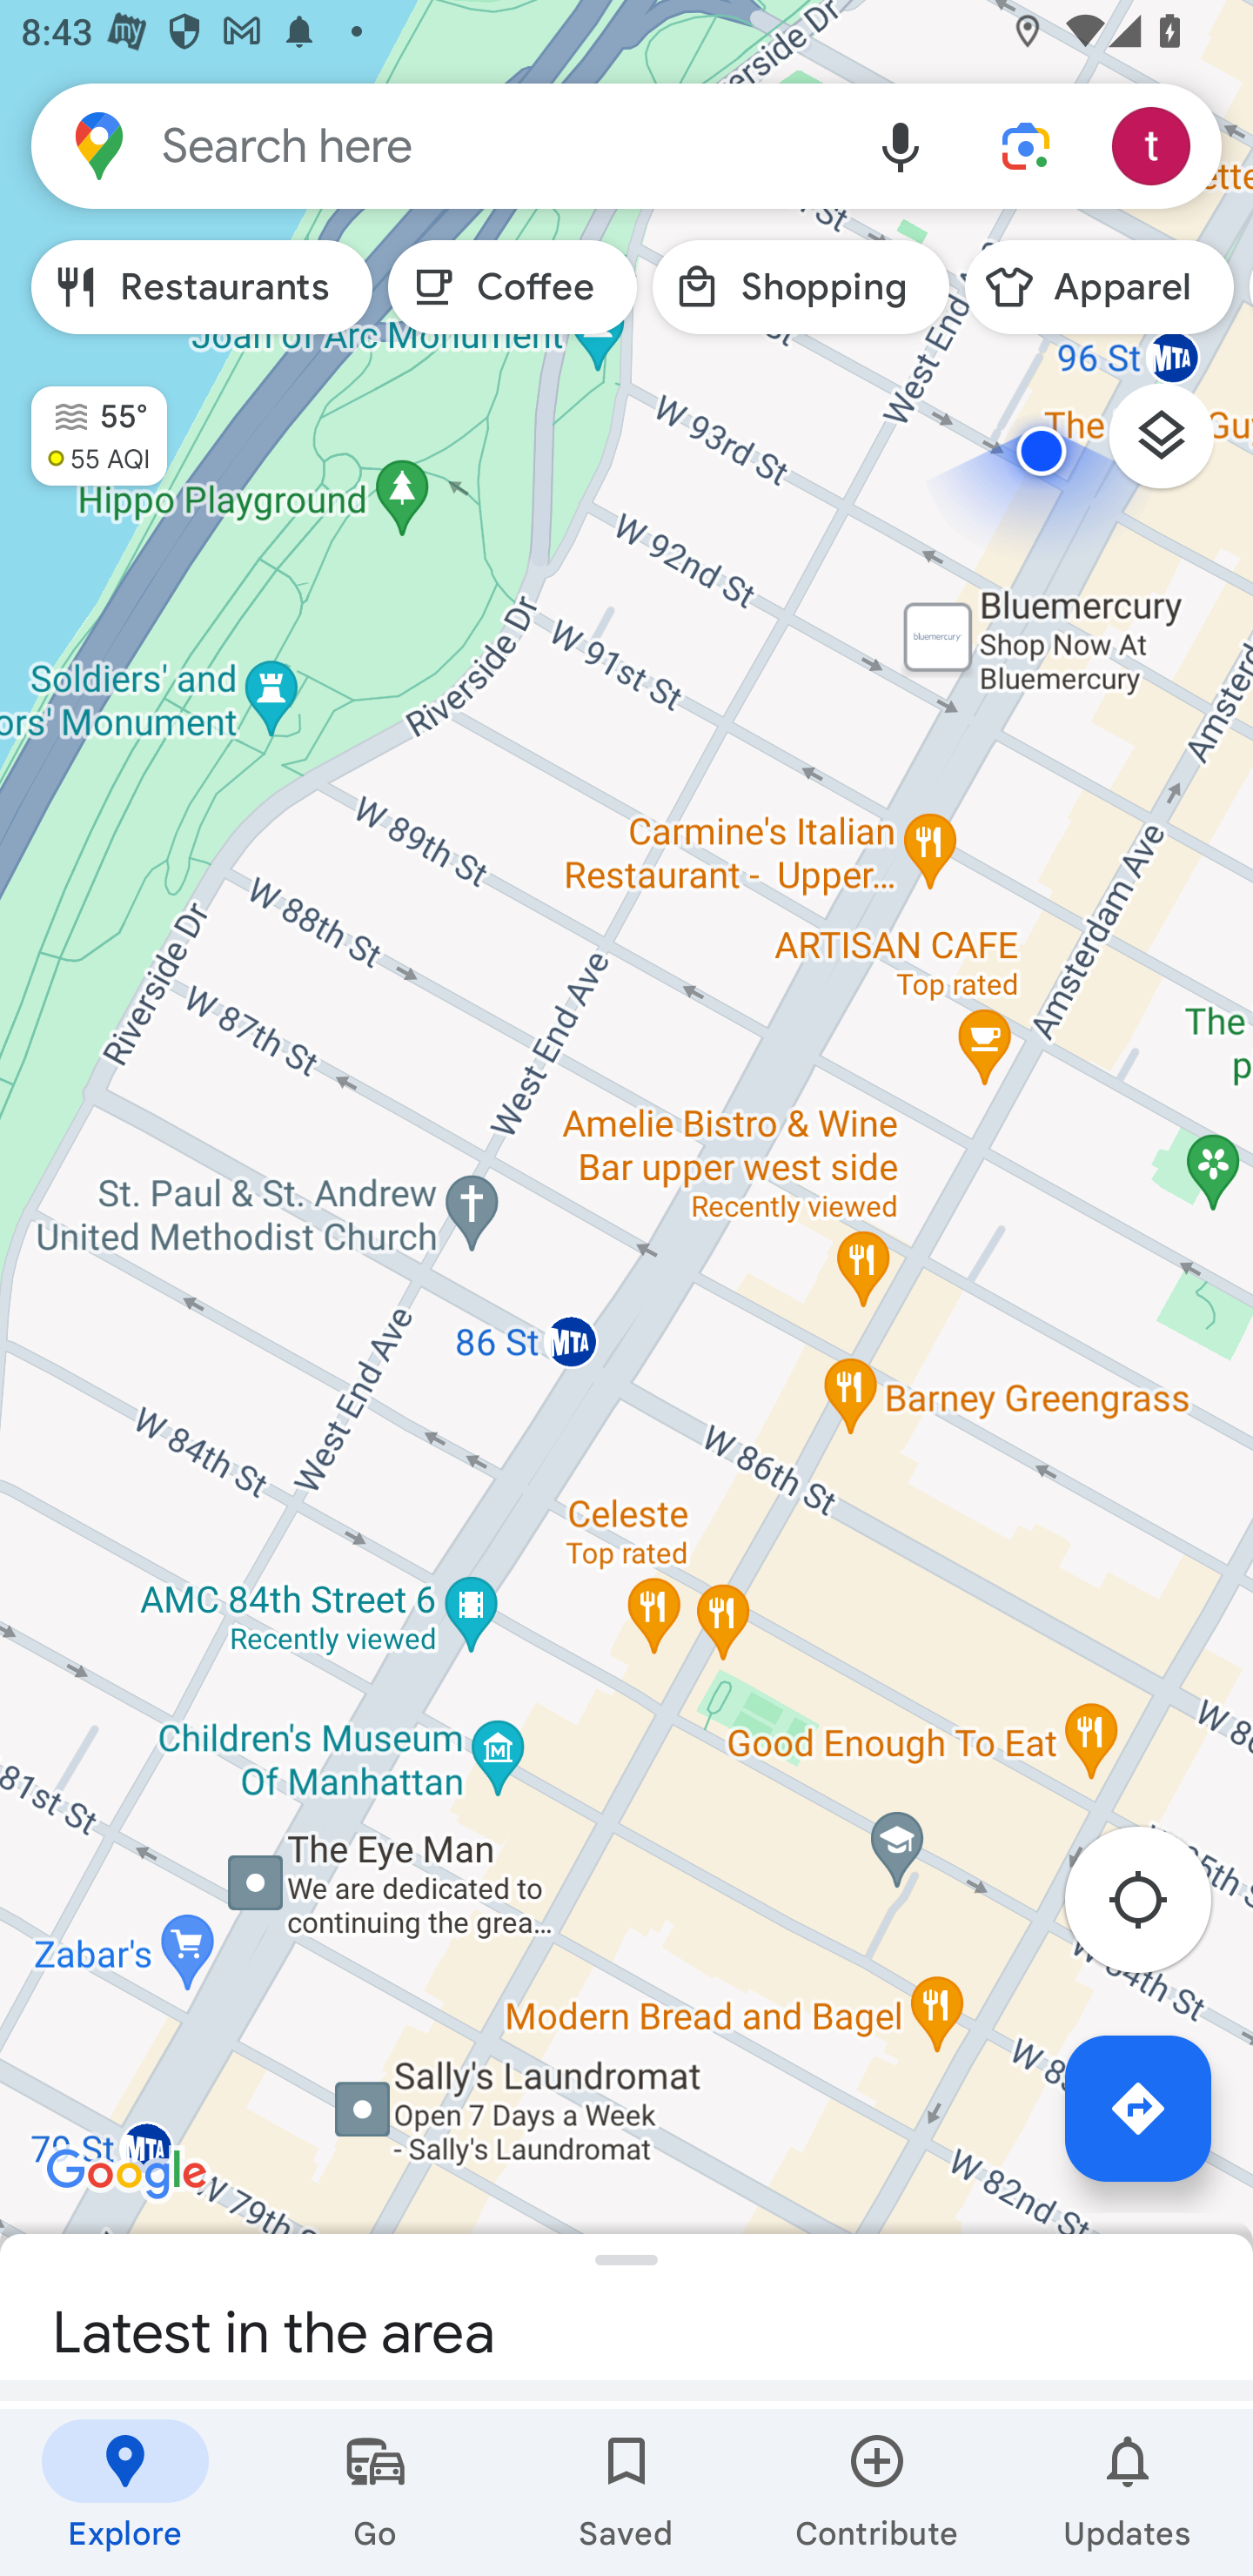 This screenshot has width=1253, height=2576. I want to click on Mist, 55°, Moderate, 55 AQI 55° 55 AQI, so click(84, 423).